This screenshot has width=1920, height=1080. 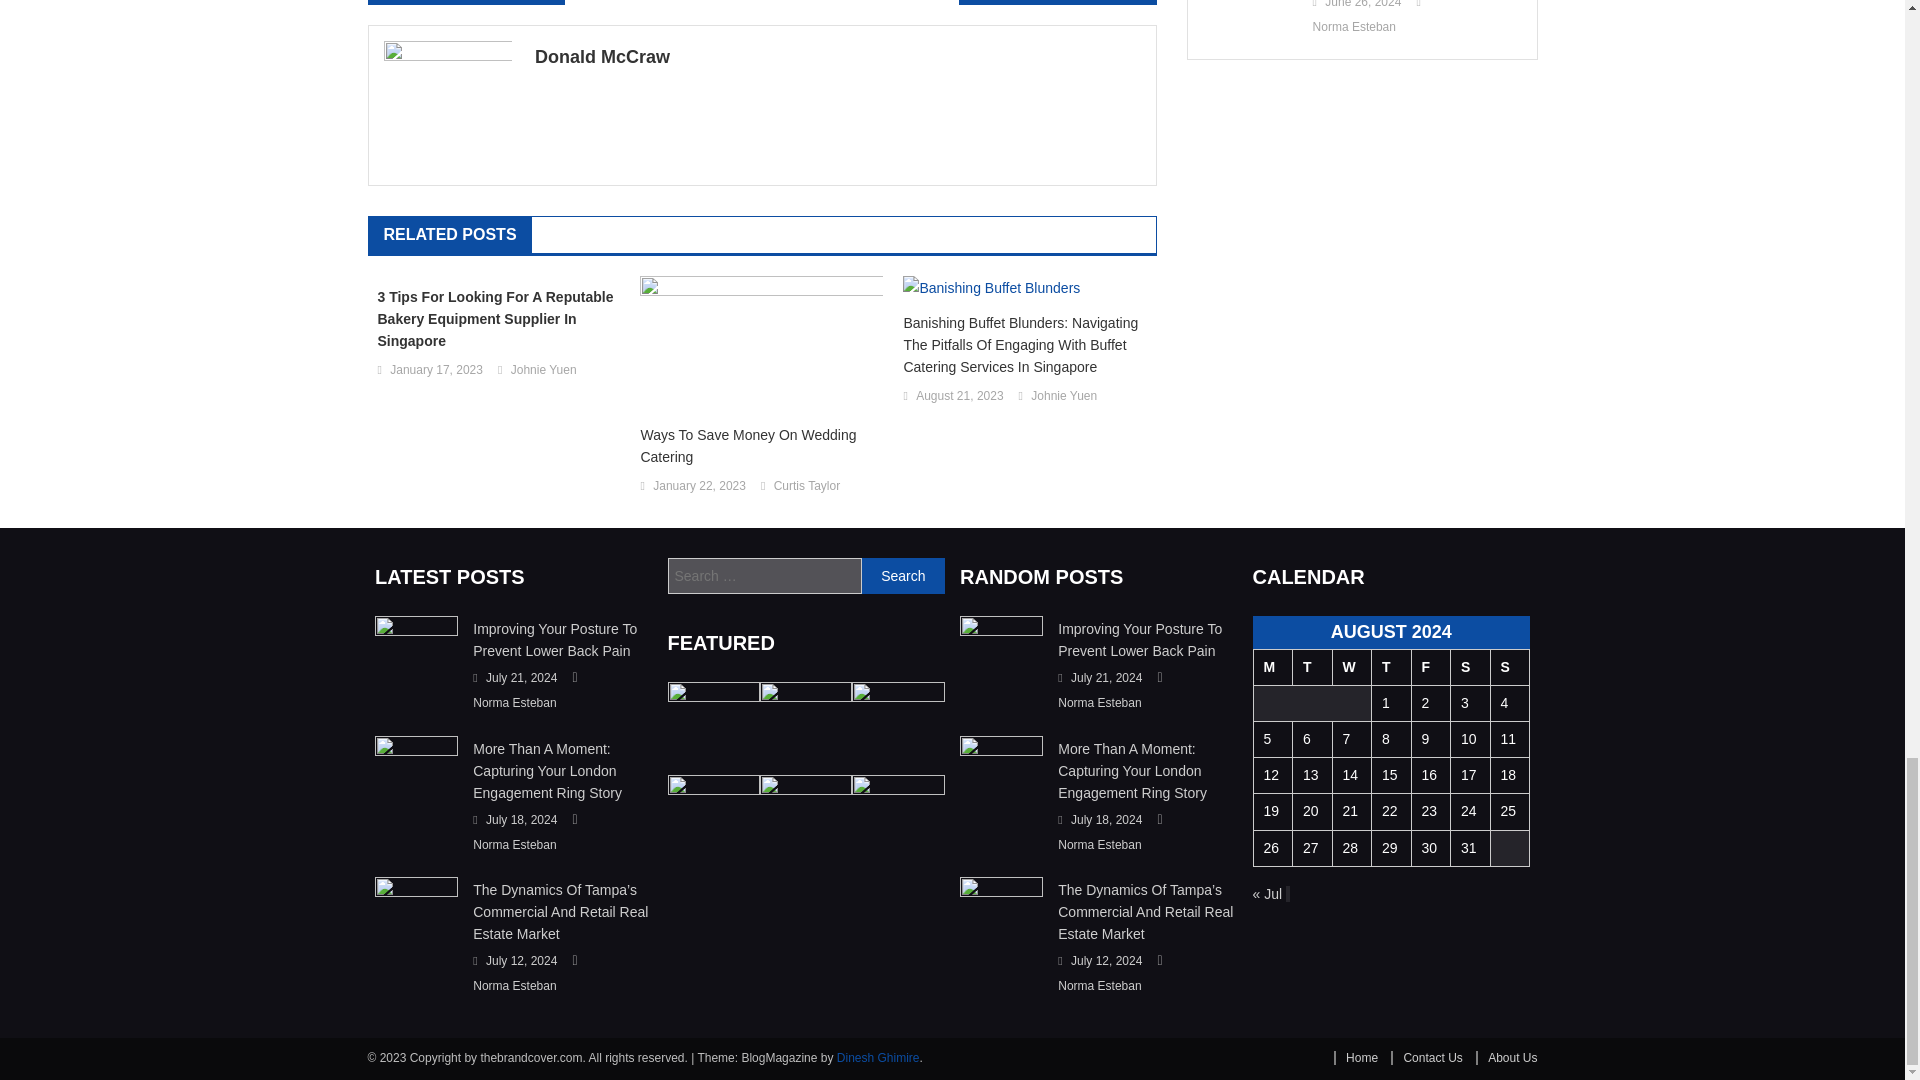 I want to click on Monday, so click(x=1272, y=666).